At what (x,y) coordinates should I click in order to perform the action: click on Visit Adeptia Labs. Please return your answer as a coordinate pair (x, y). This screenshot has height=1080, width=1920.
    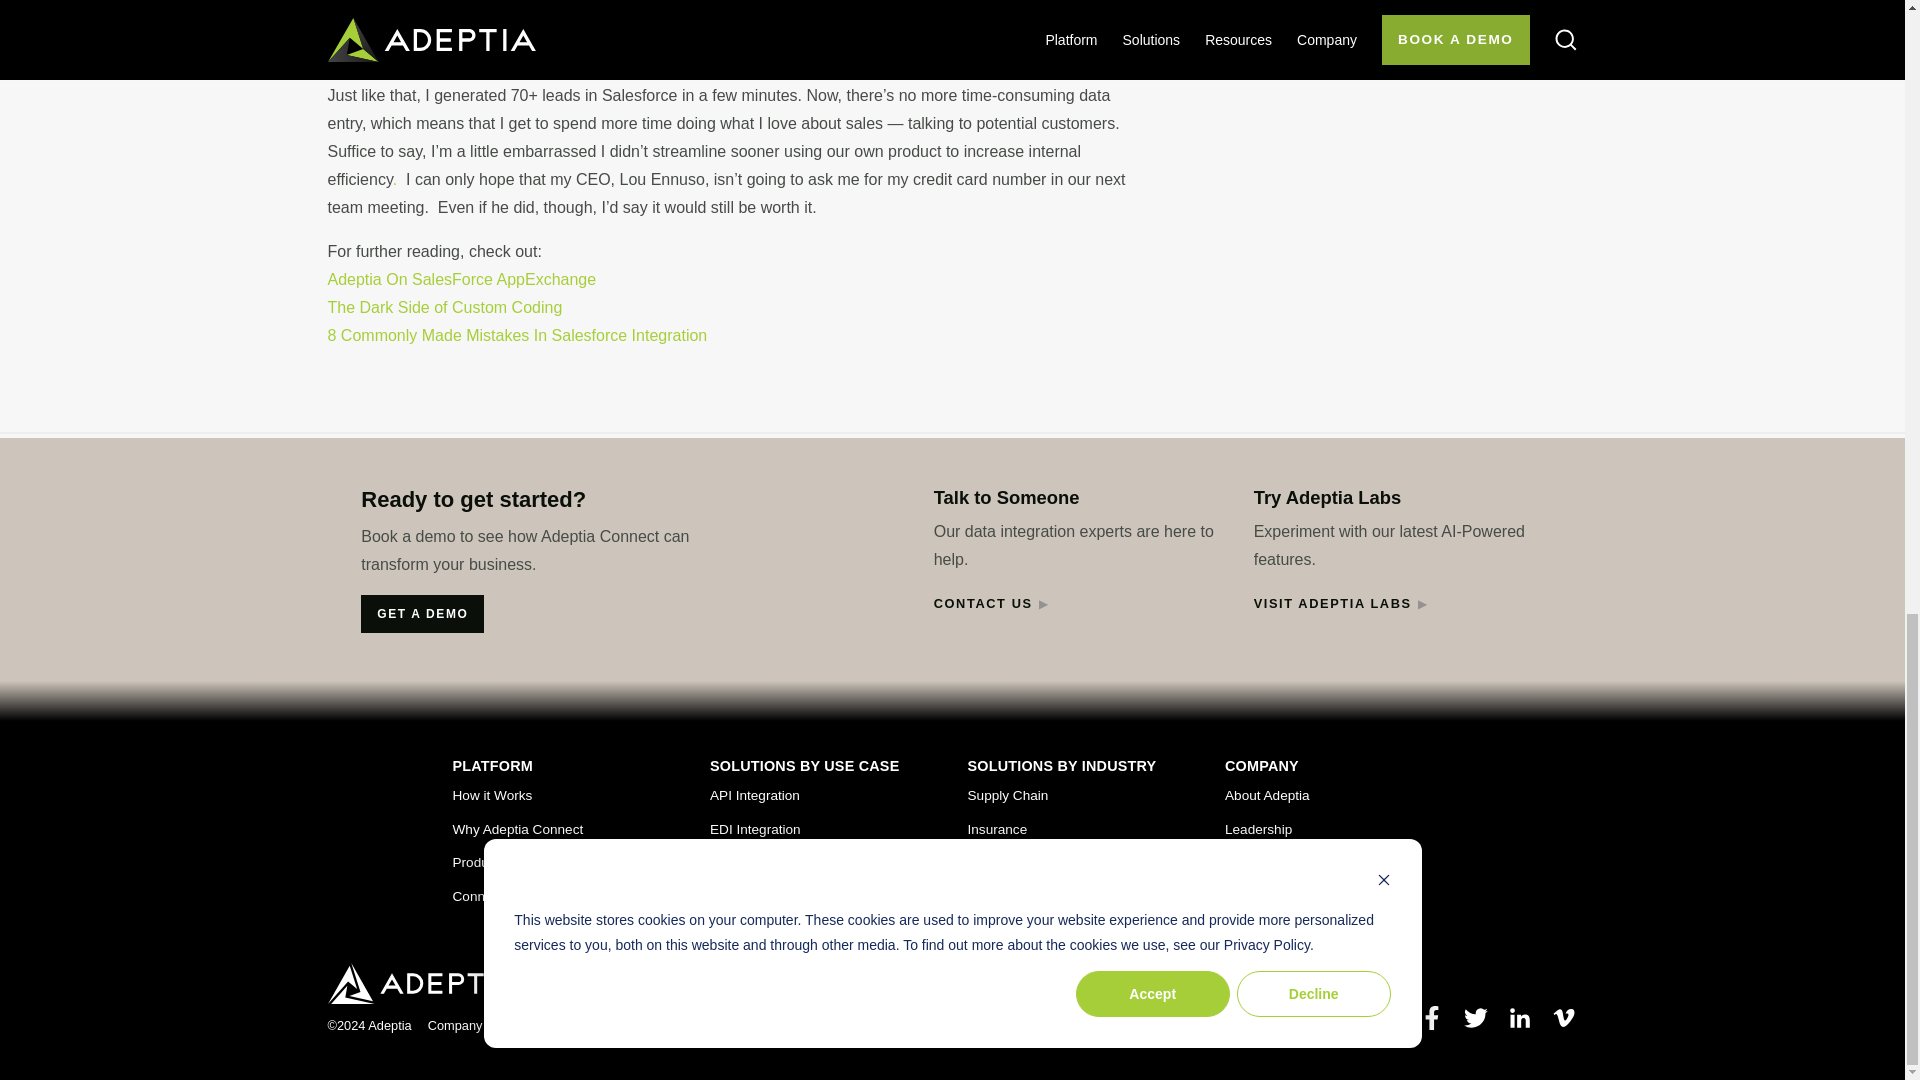
    Looking at the image, I should click on (1332, 604).